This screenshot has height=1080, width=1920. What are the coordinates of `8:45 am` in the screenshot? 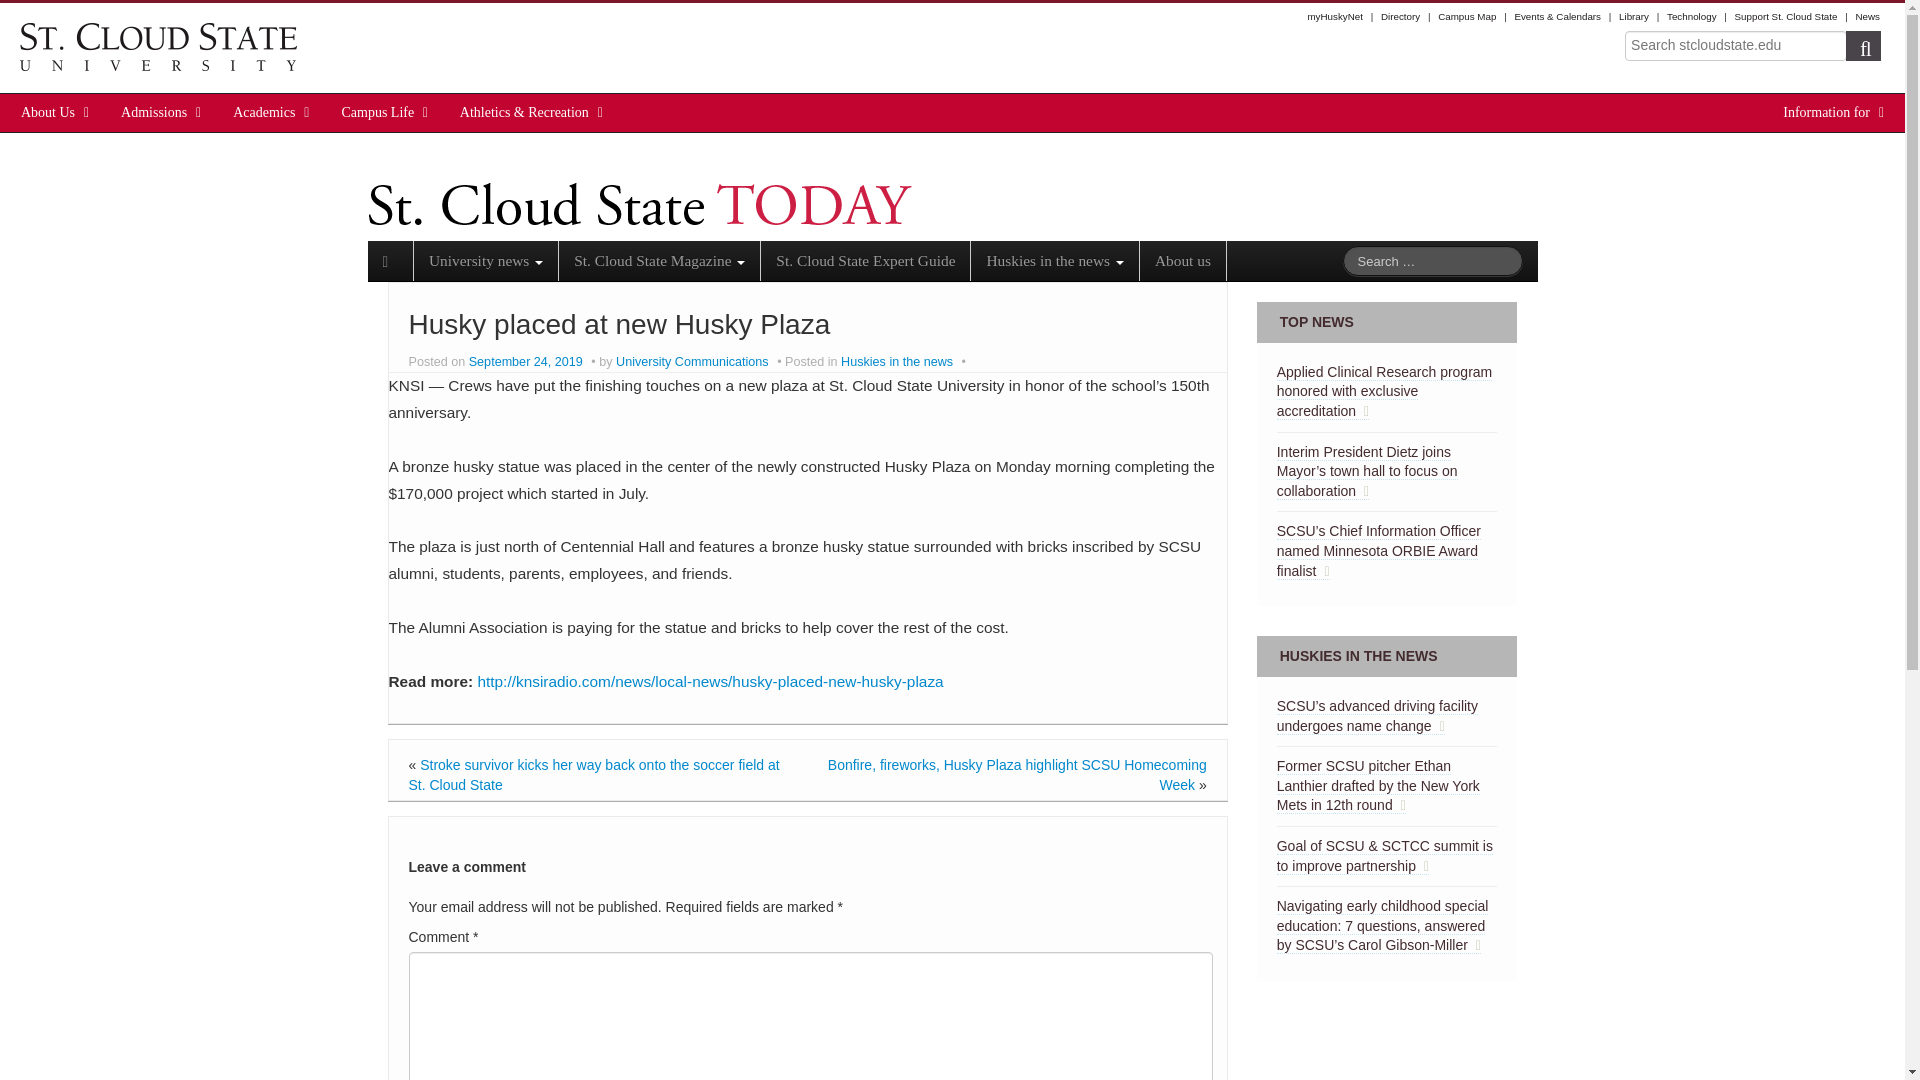 It's located at (528, 362).